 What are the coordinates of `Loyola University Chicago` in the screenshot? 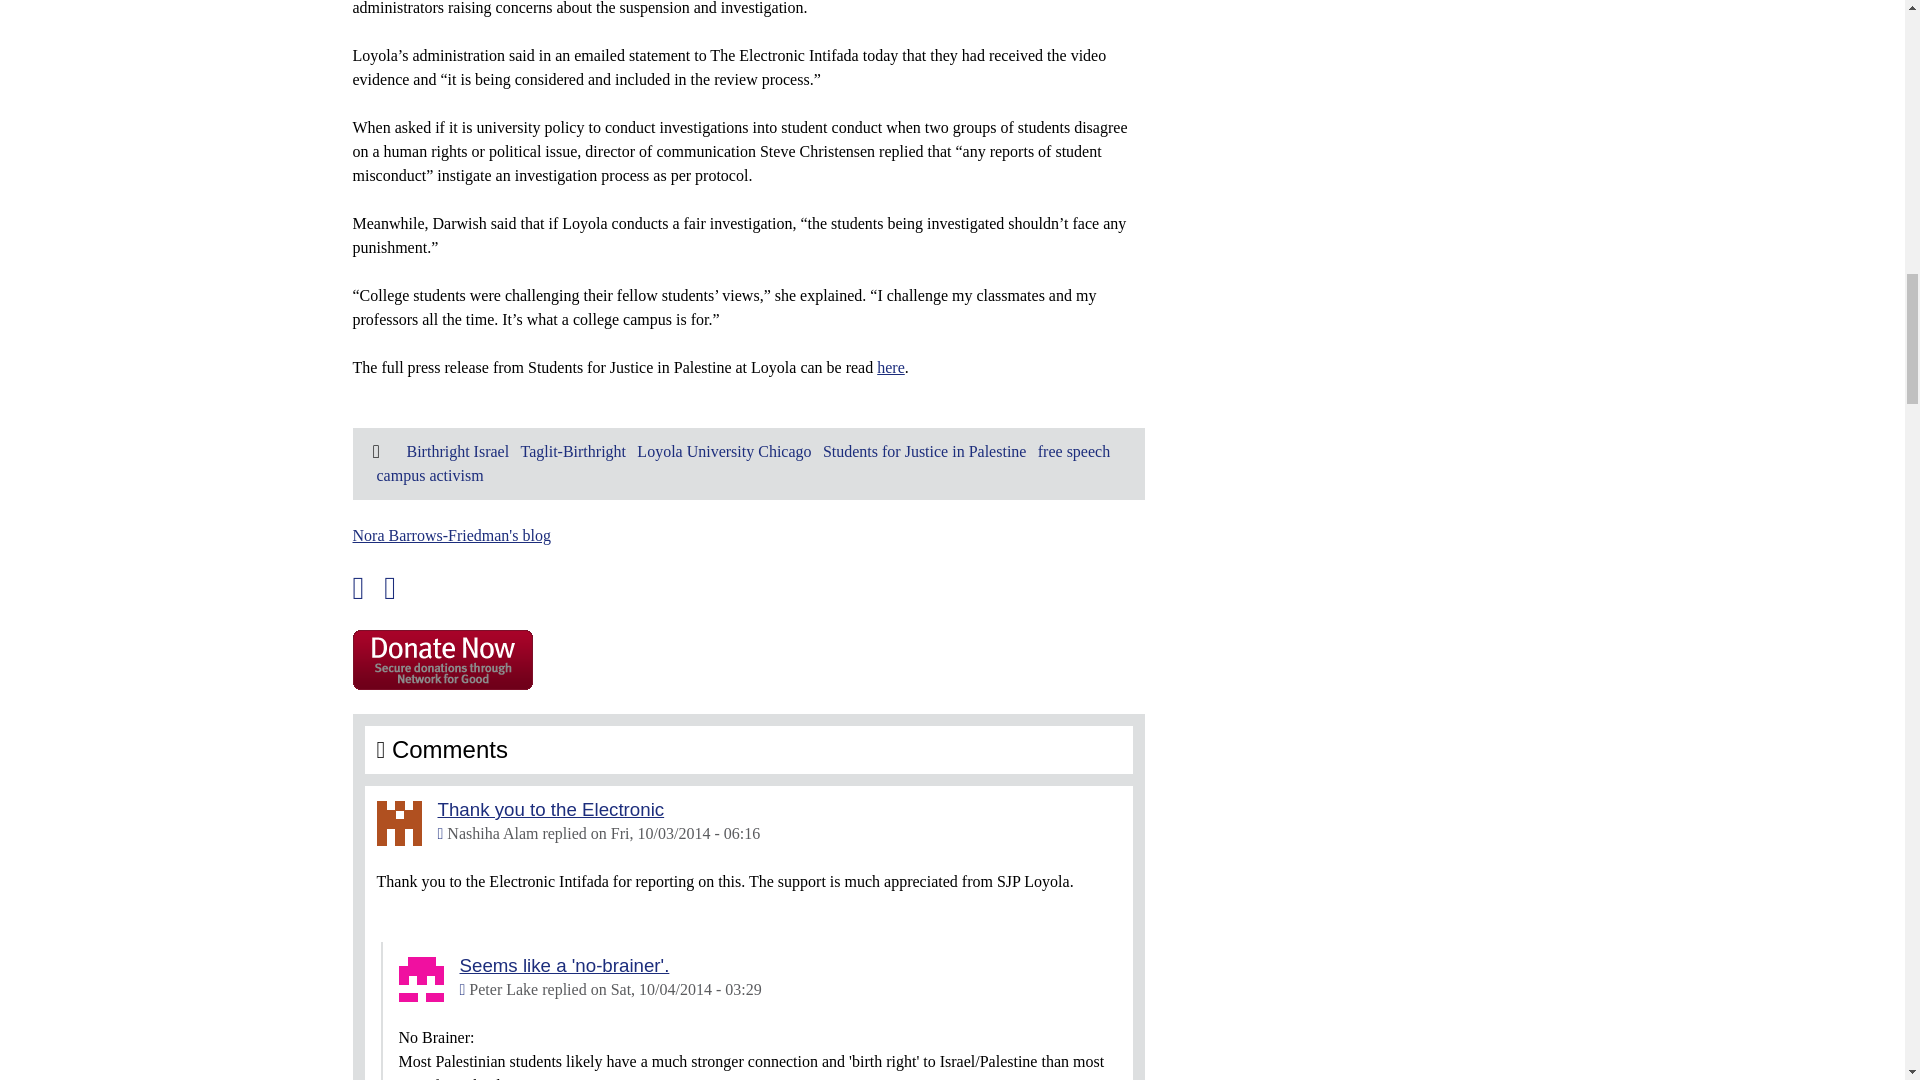 It's located at (724, 451).